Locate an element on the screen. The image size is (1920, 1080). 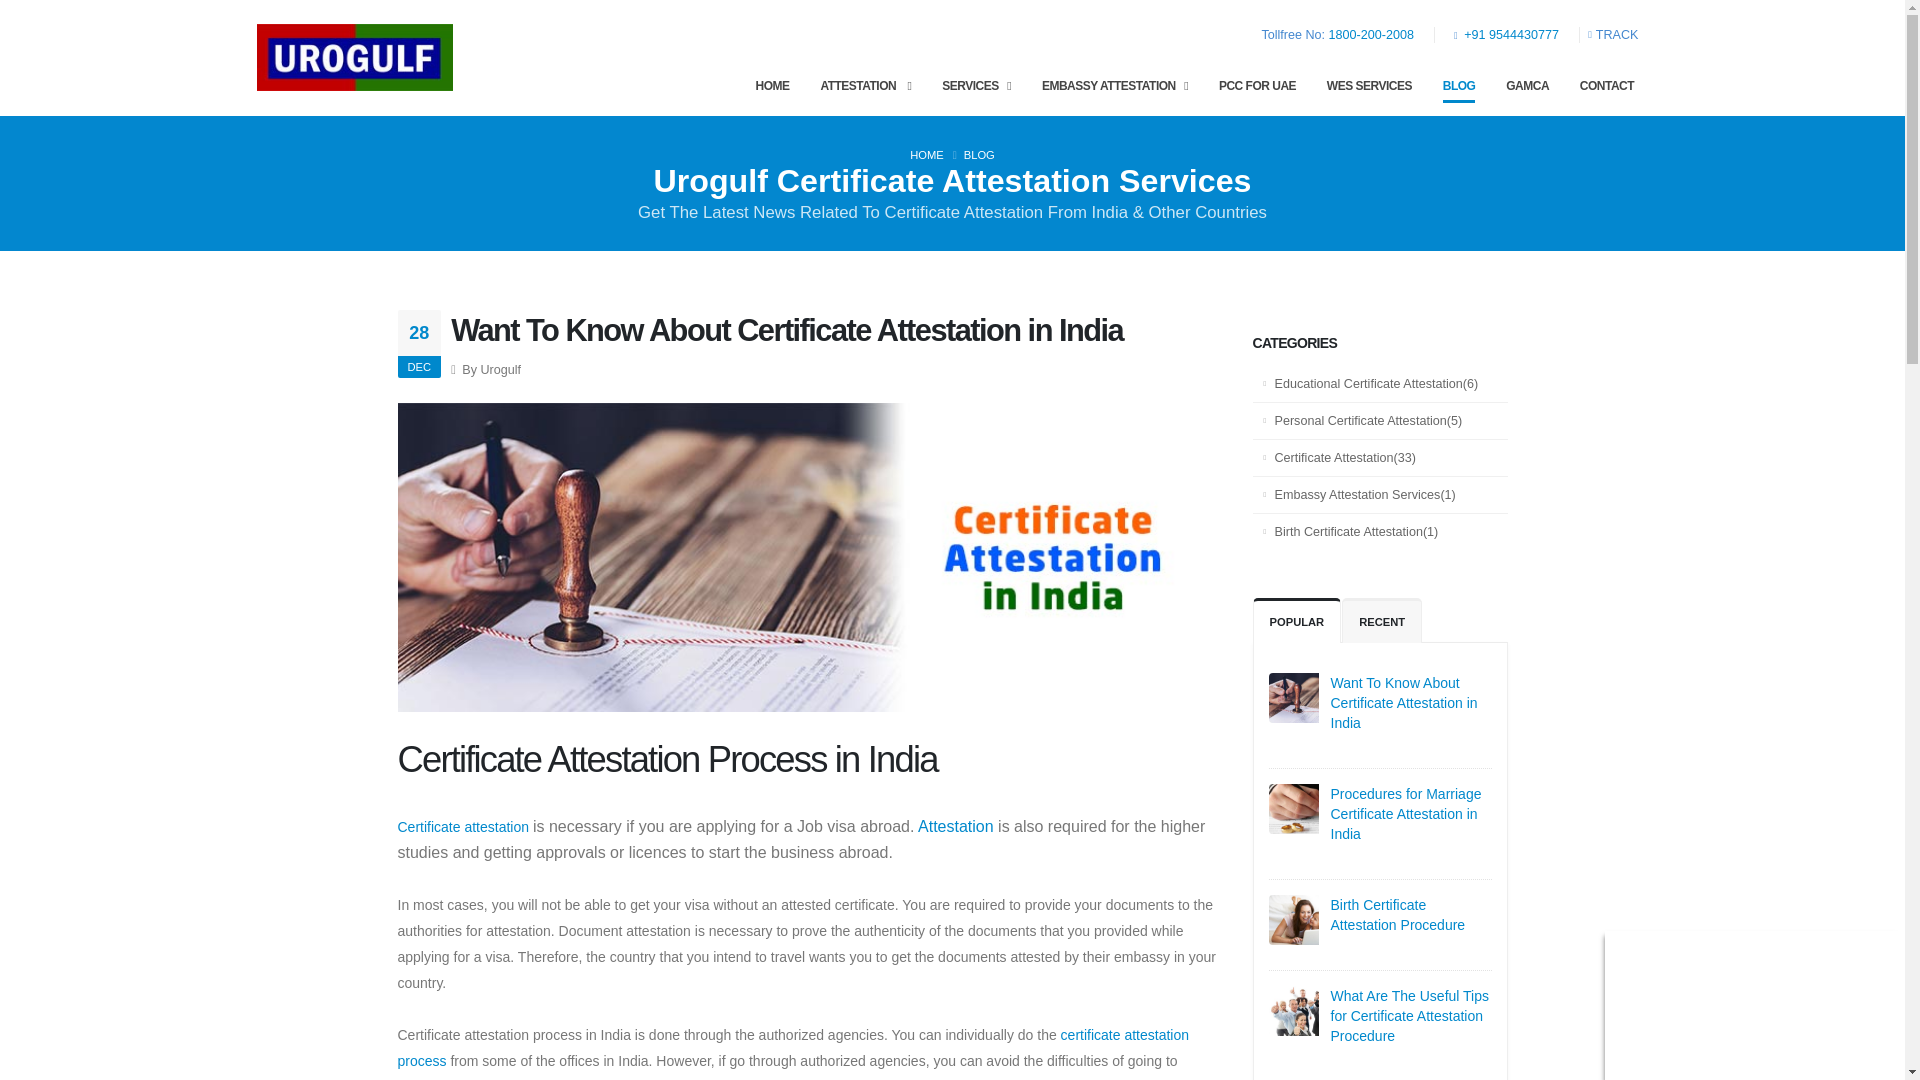
Certificate attestation Procedure is located at coordinates (1334, 1010).